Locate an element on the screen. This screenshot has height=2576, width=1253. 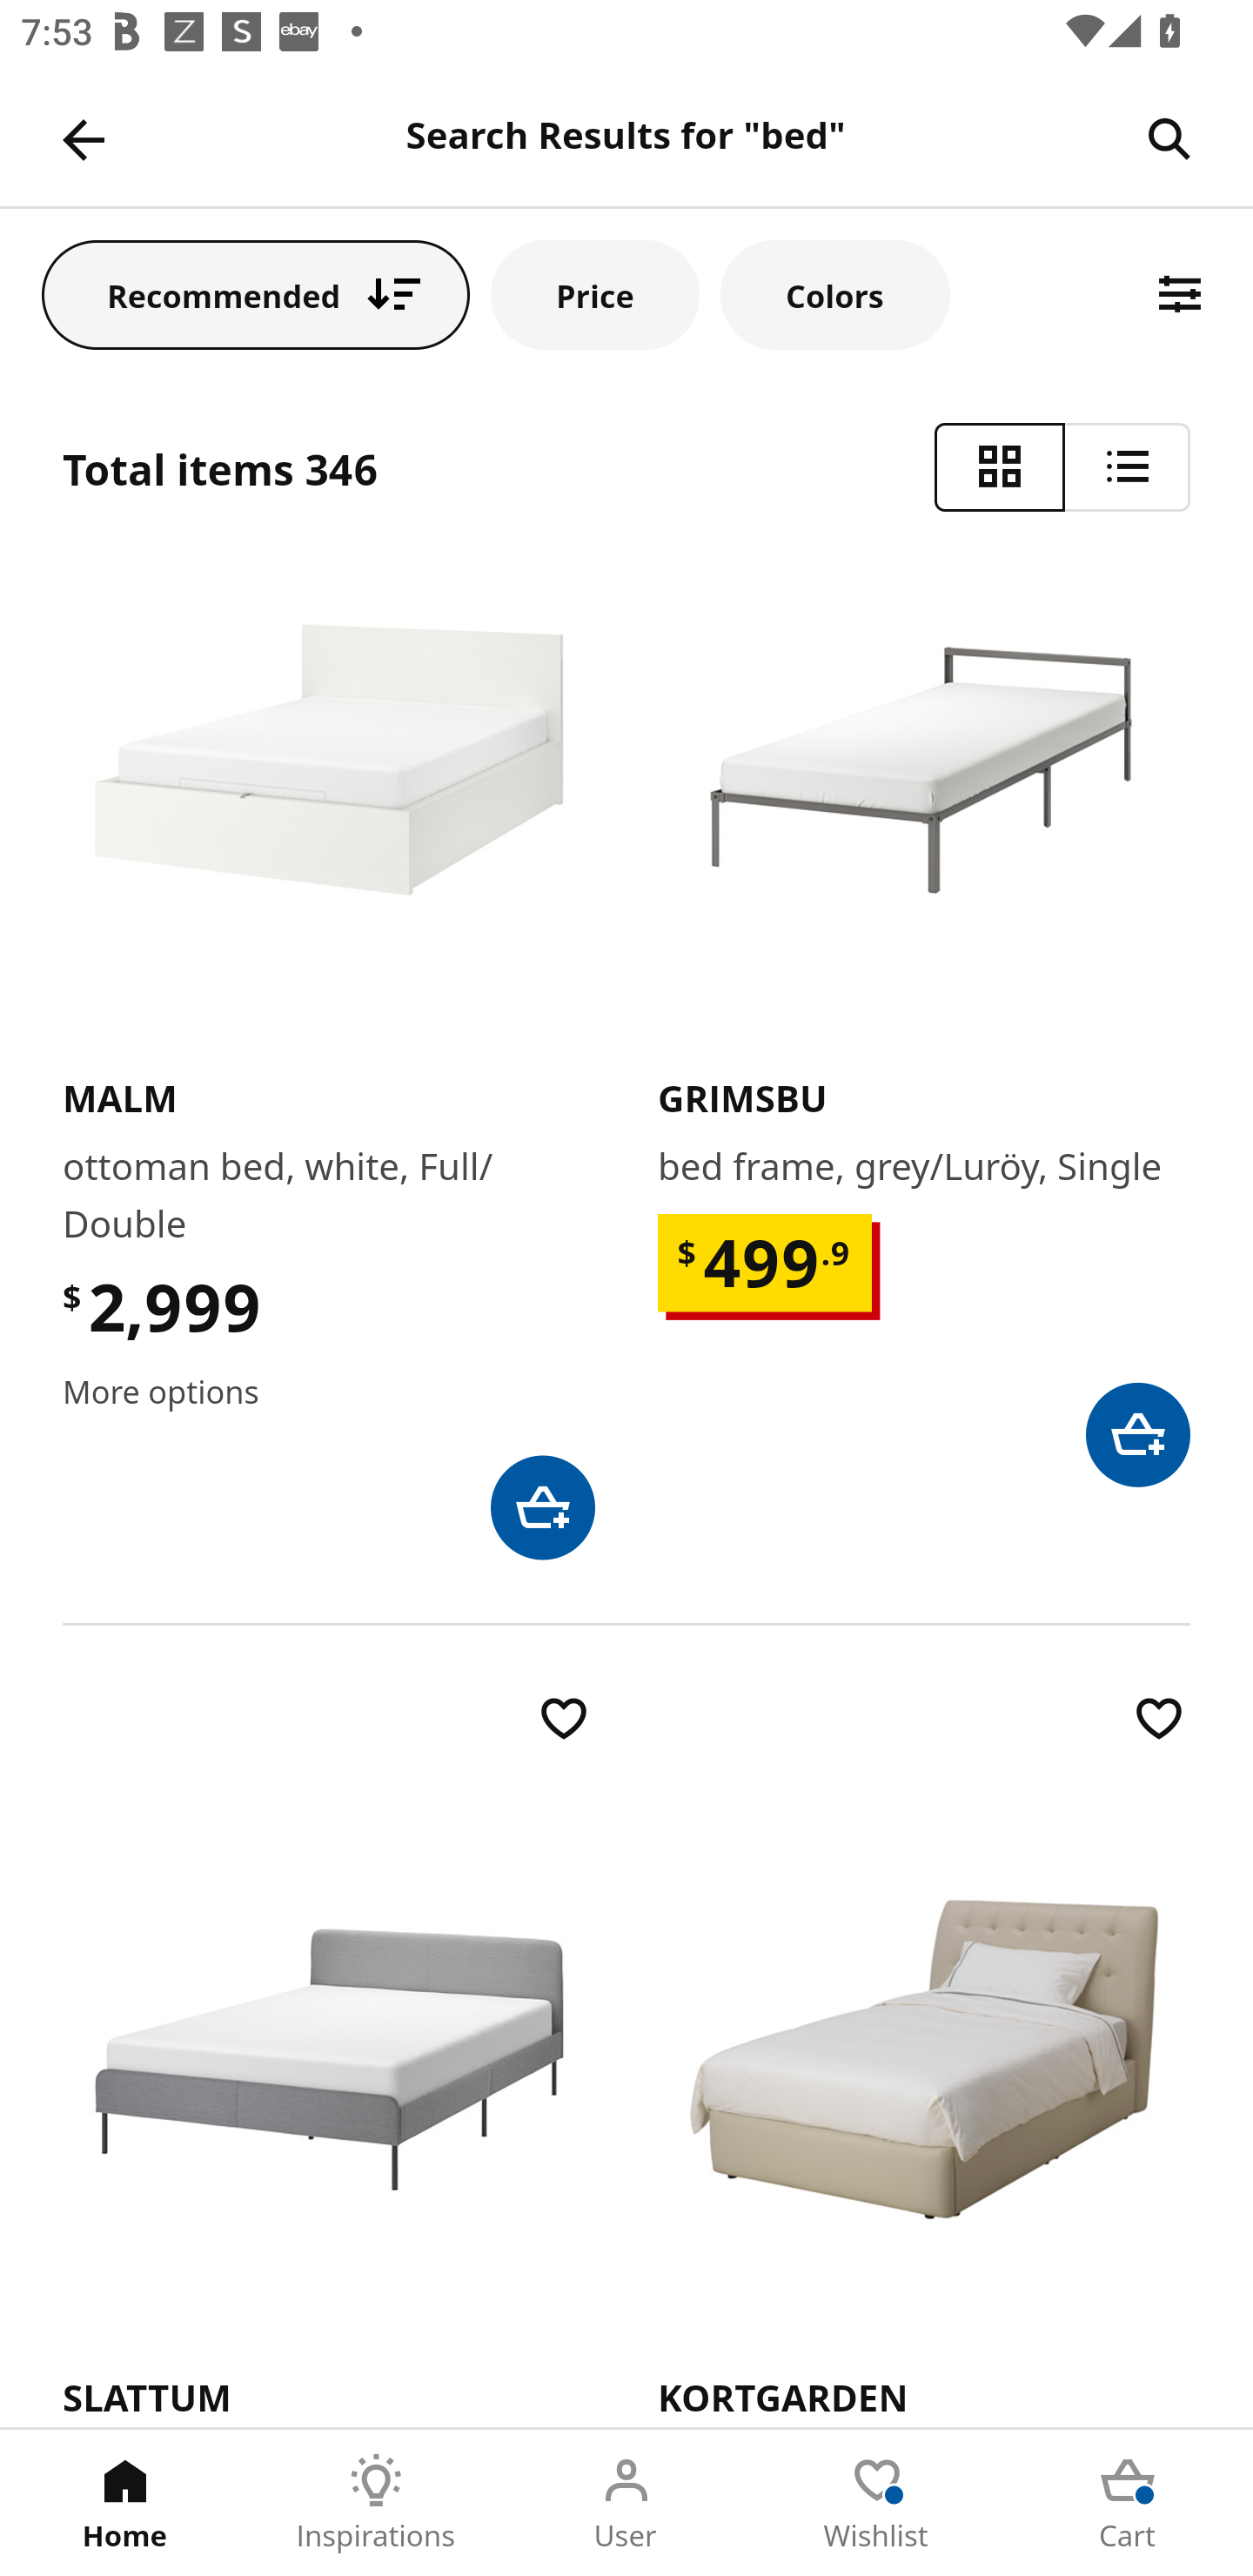
Recommended is located at coordinates (256, 294).